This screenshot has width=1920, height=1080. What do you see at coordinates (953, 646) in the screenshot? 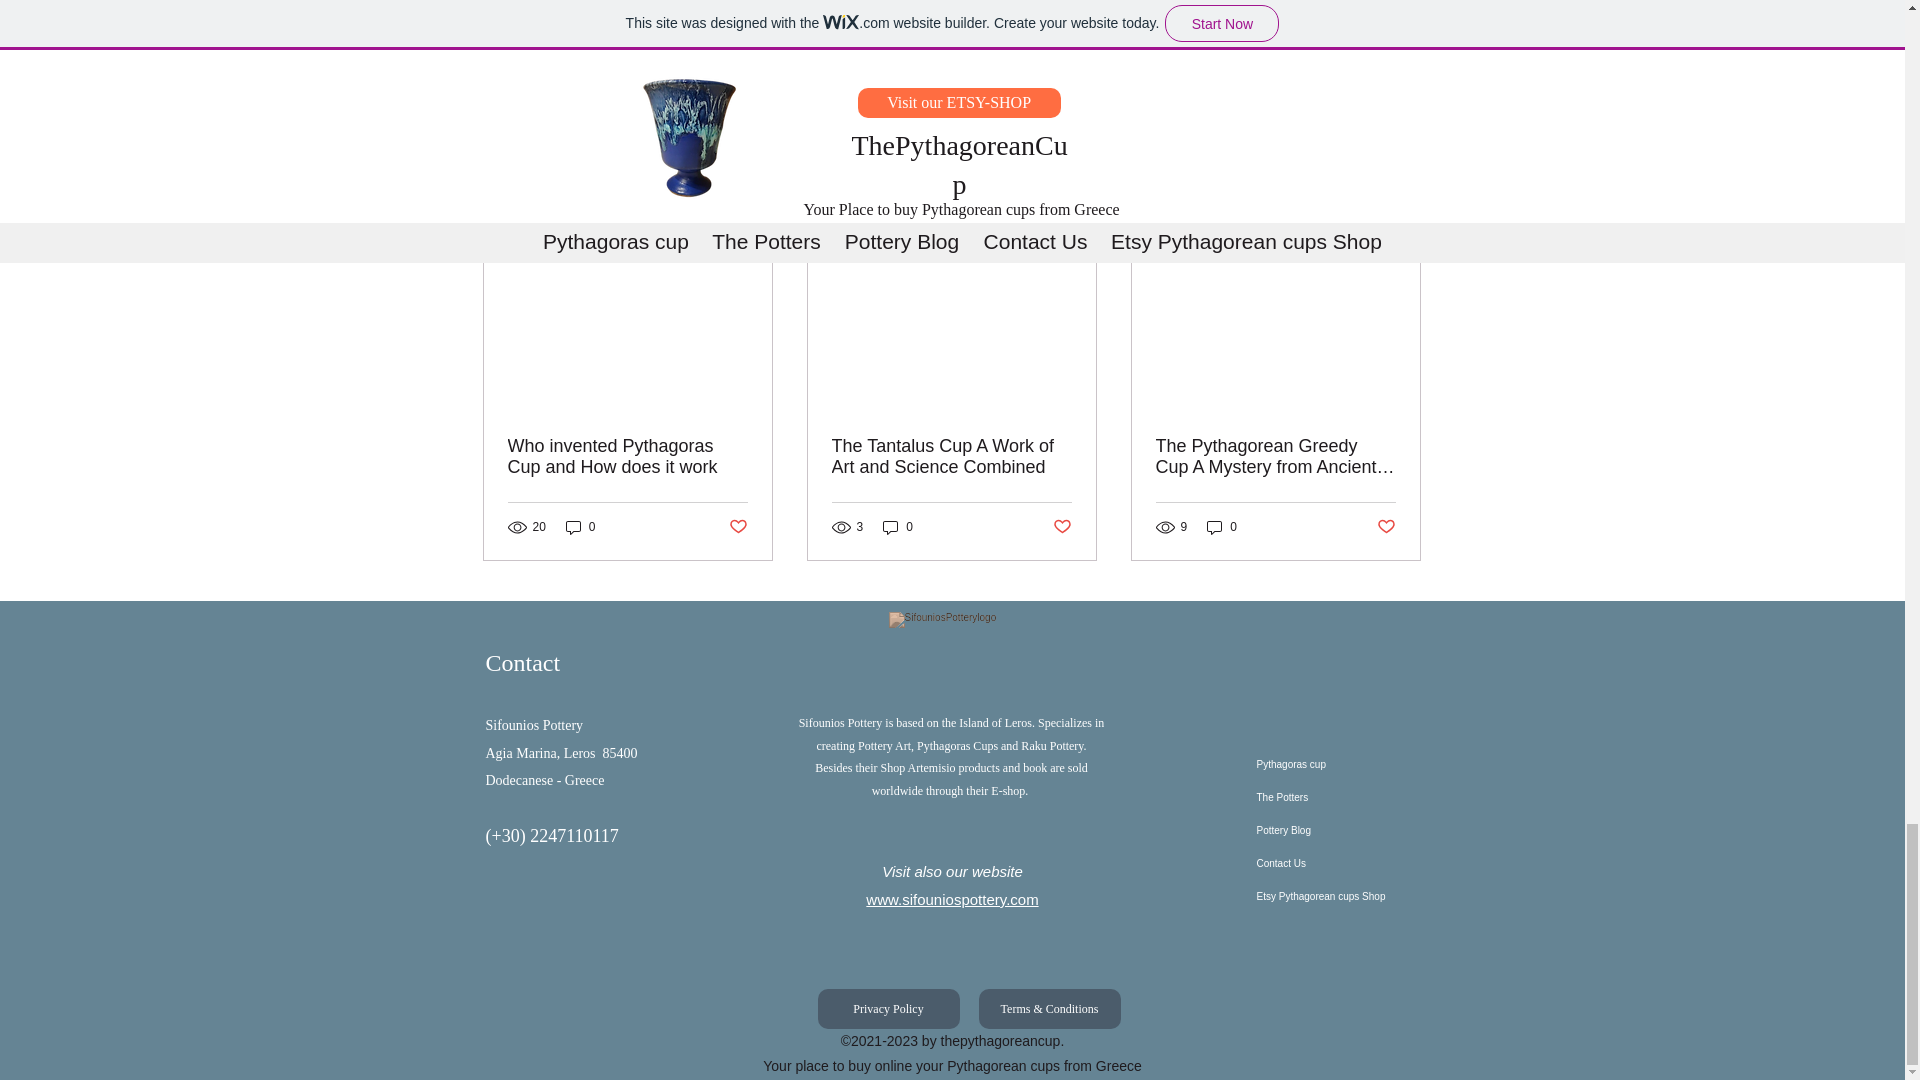
I see `Sifounios Pottery logo` at bounding box center [953, 646].